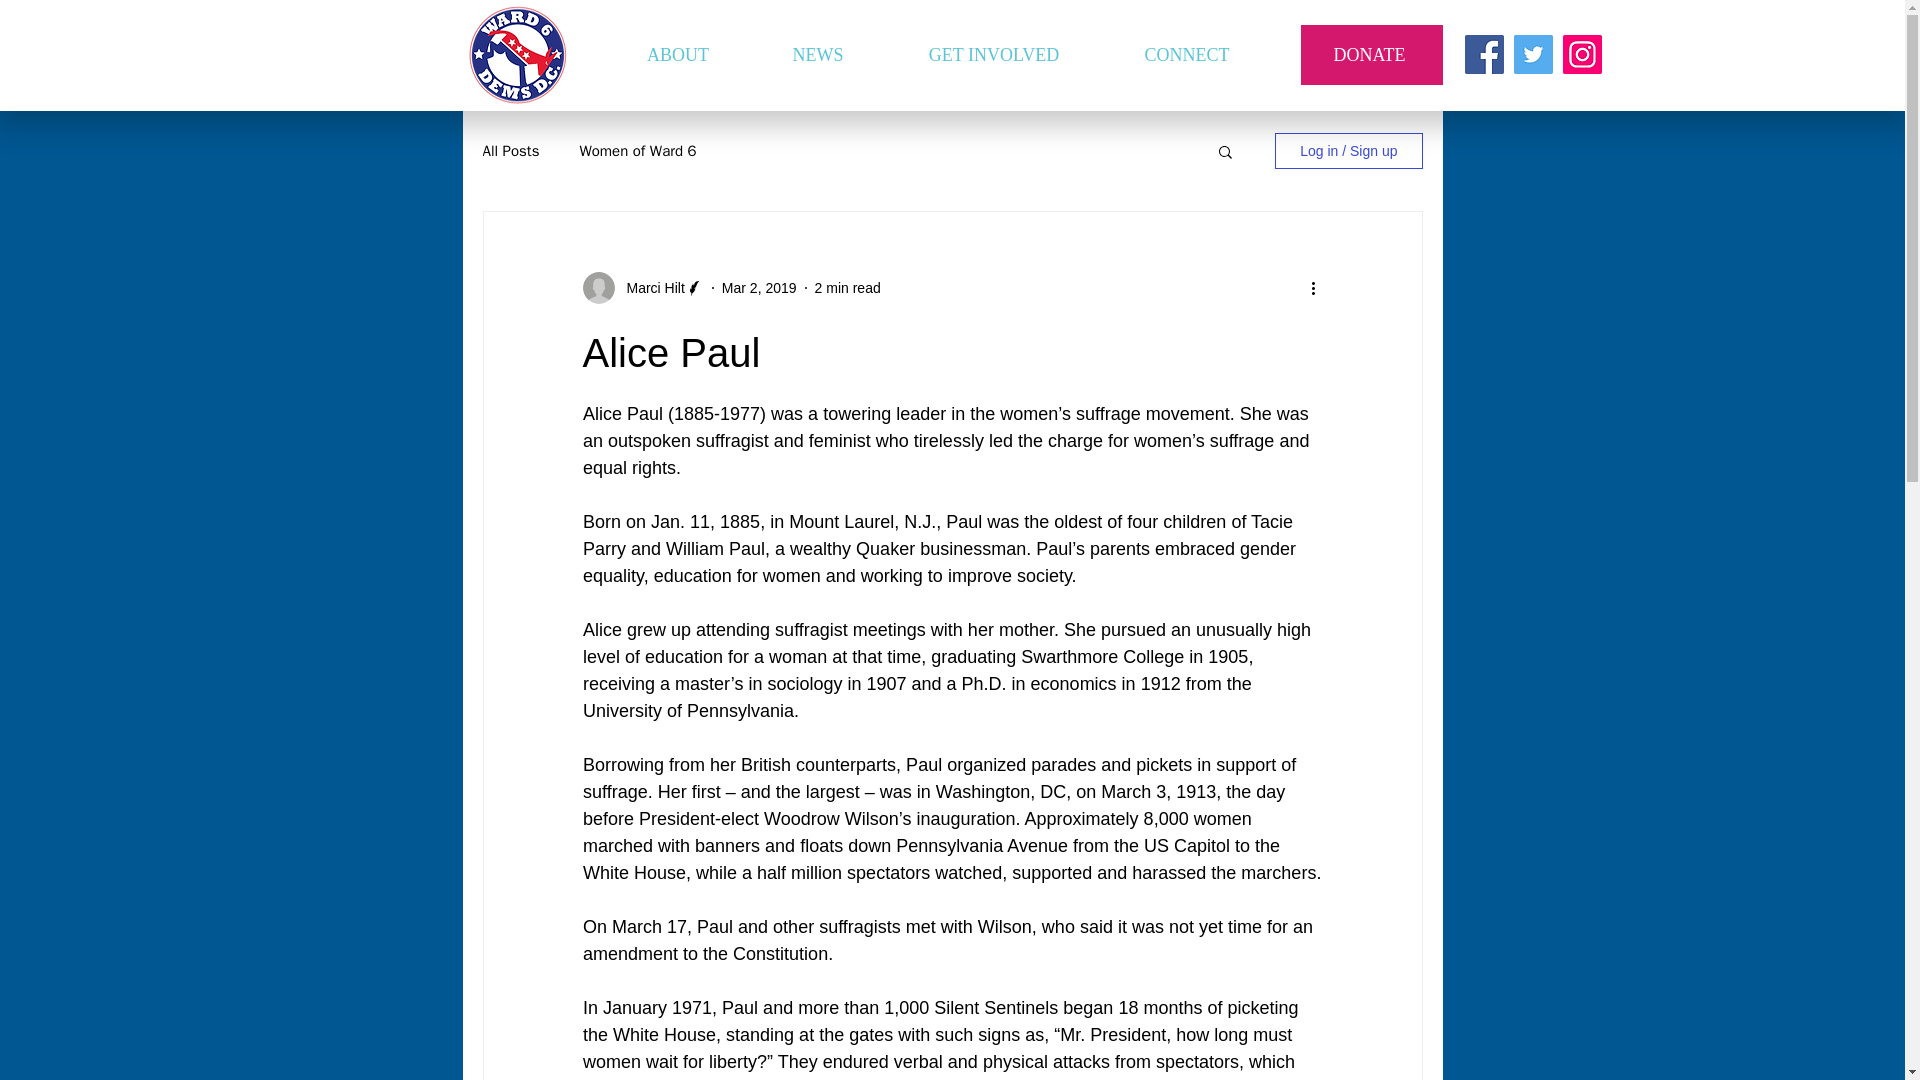  Describe the element at coordinates (510, 150) in the screenshot. I see `All Posts` at that location.